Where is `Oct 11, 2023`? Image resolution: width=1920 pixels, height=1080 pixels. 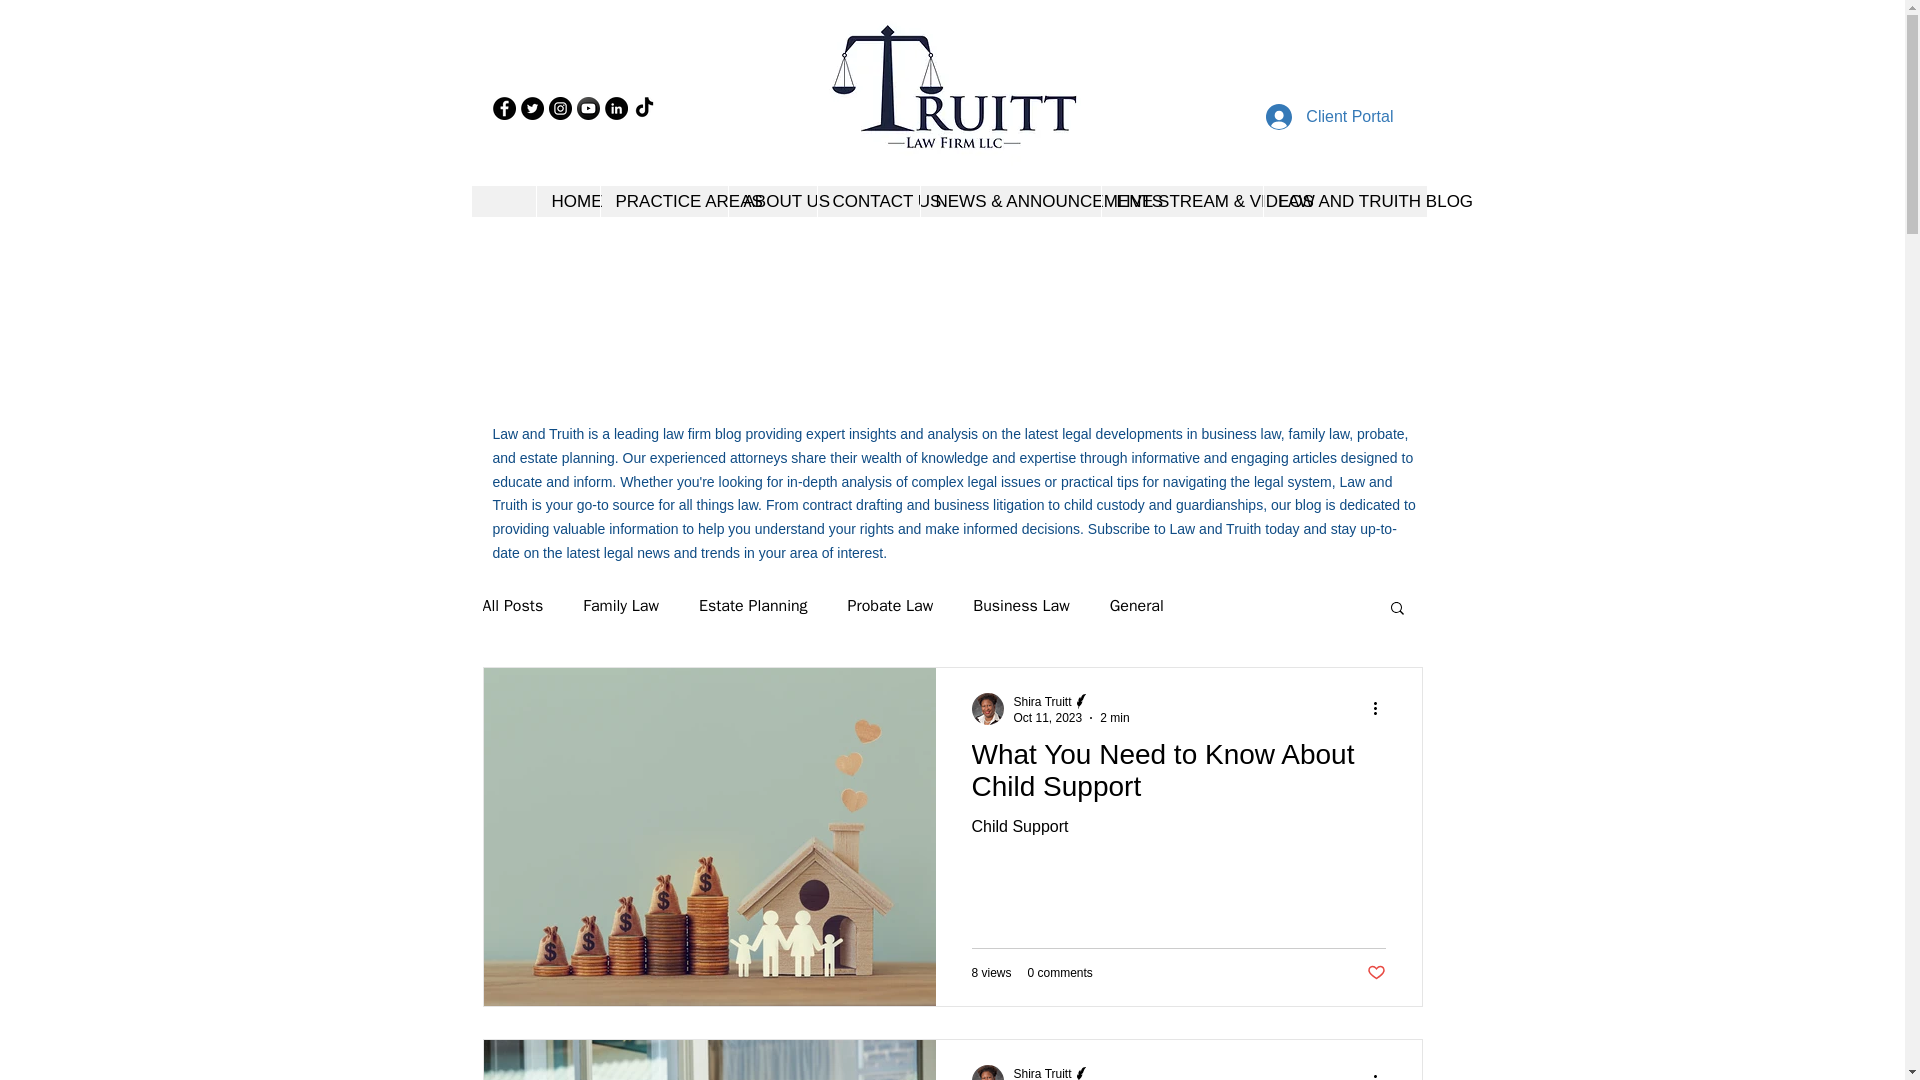 Oct 11, 2023 is located at coordinates (1048, 717).